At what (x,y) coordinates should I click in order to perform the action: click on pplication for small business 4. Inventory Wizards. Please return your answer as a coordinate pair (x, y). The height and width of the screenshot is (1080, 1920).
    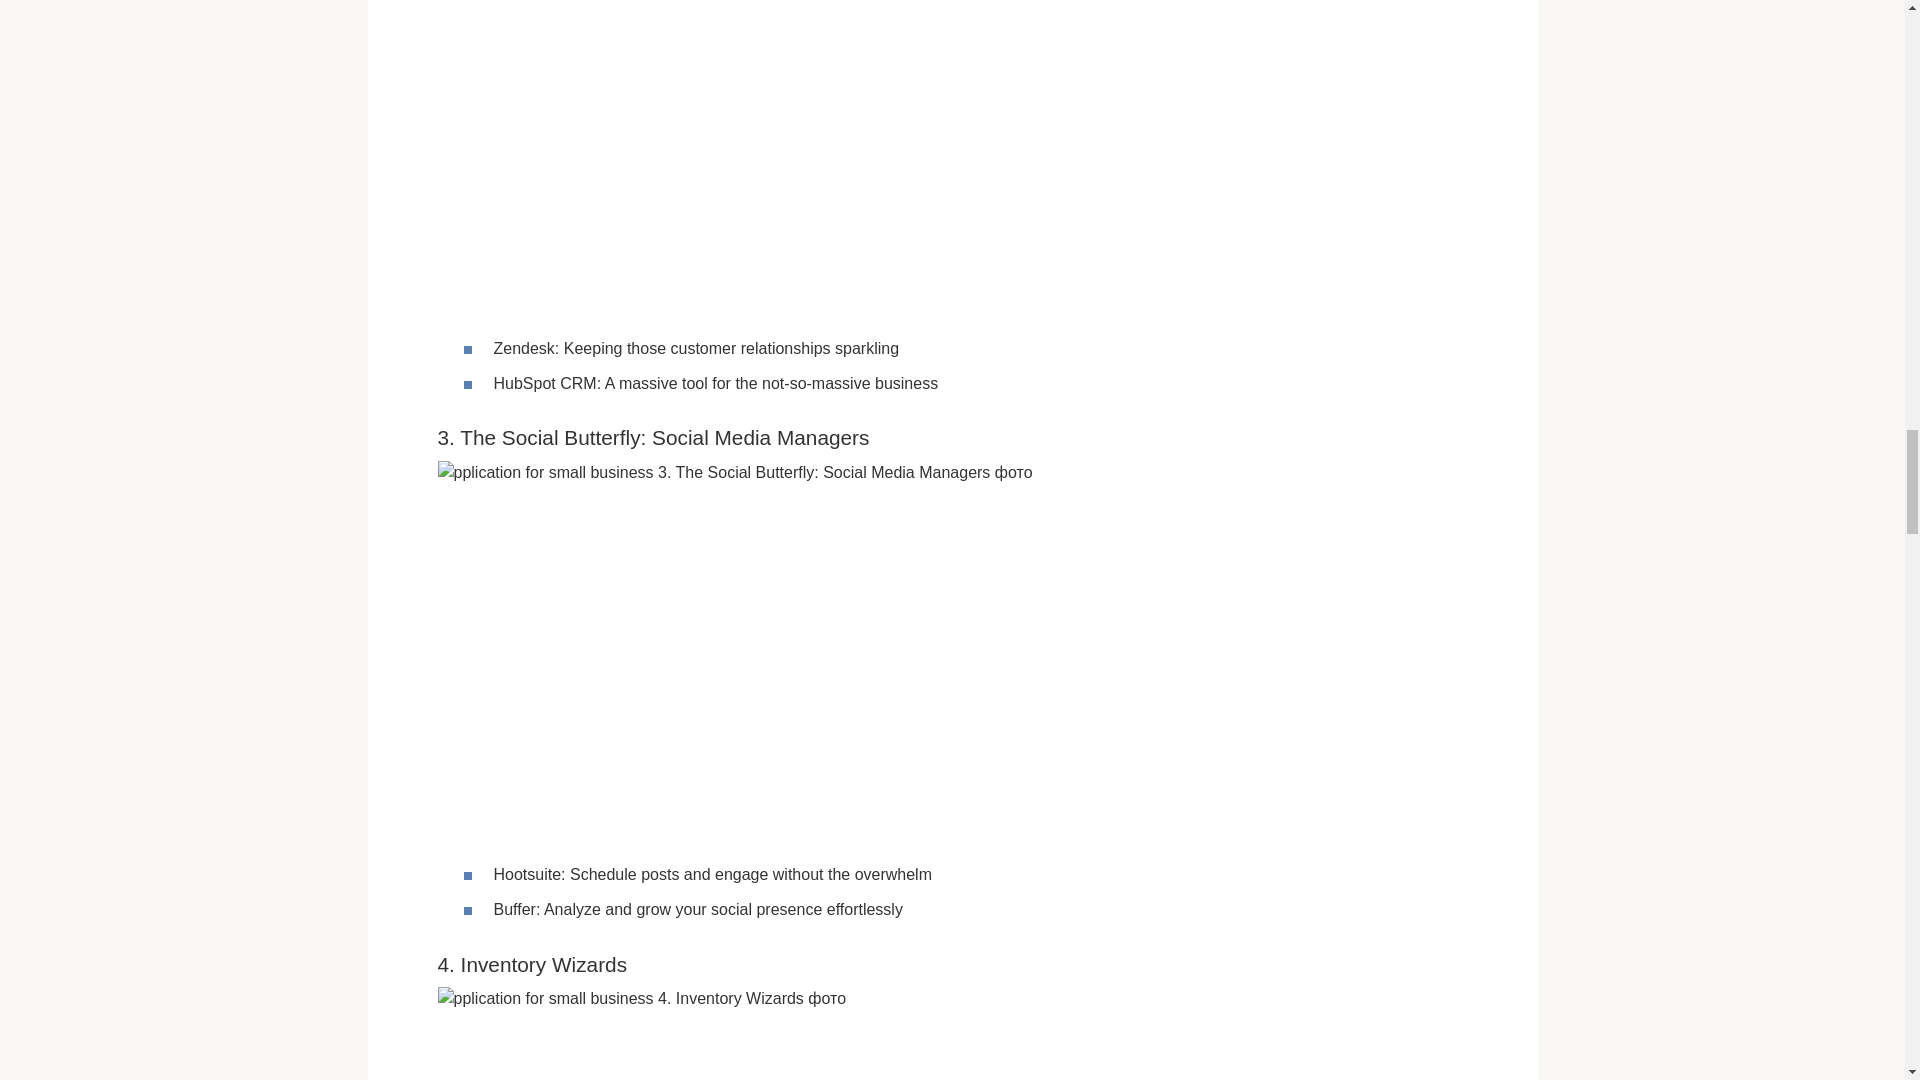
    Looking at the image, I should click on (772, 1034).